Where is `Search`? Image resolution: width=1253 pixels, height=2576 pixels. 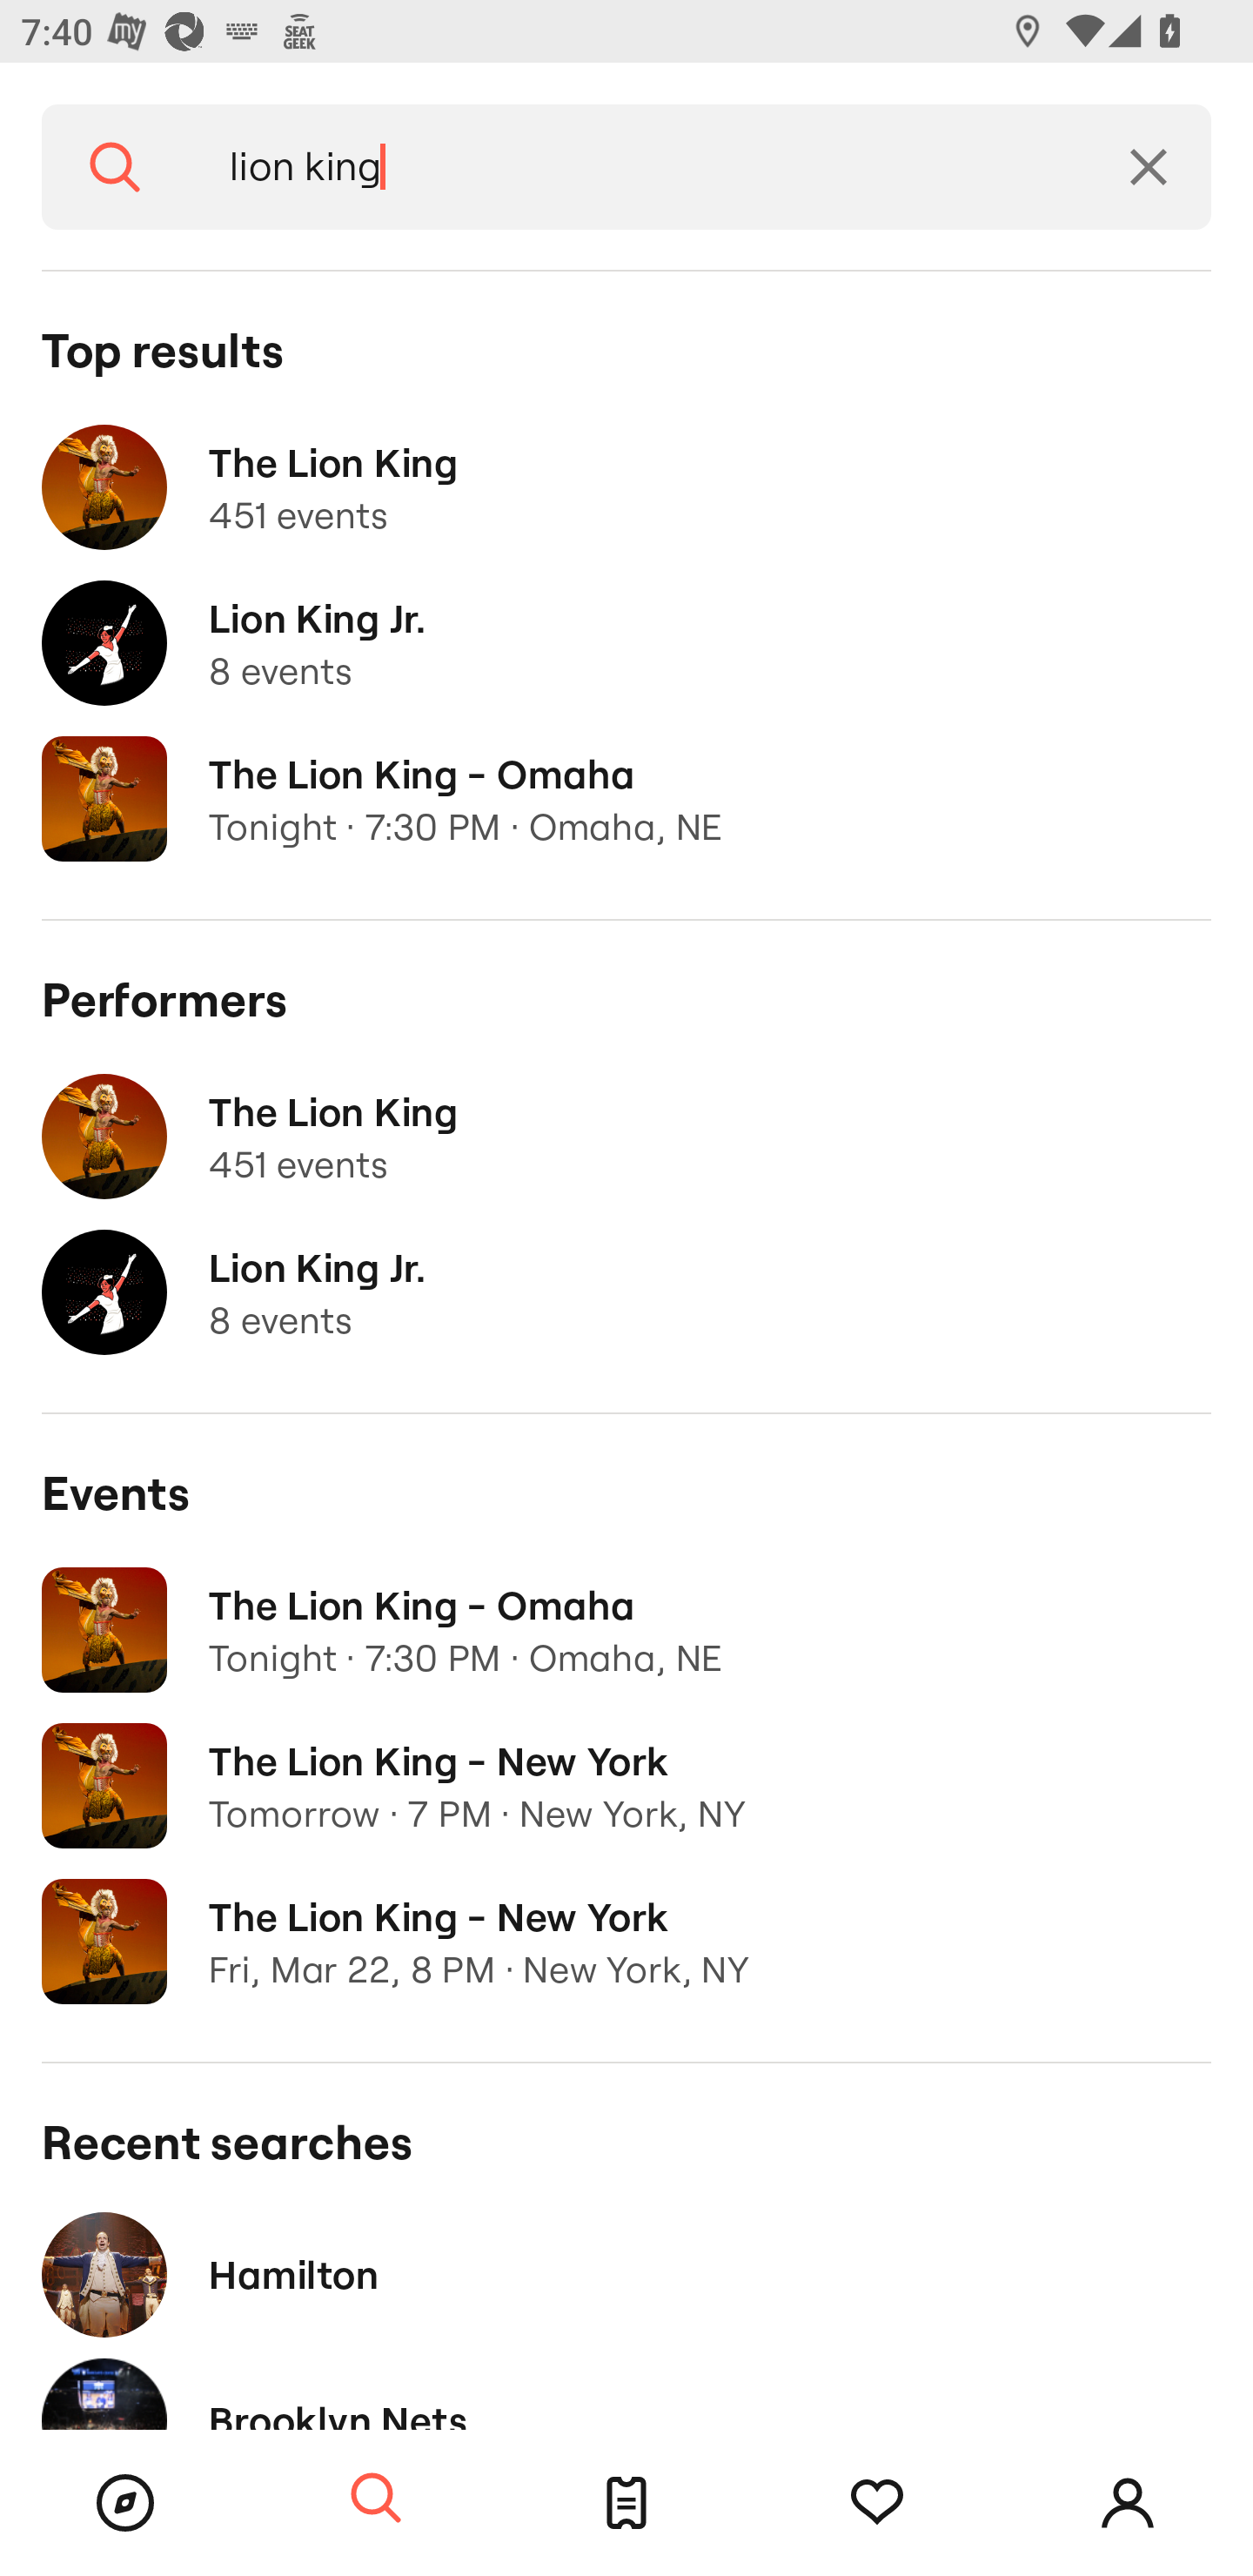
Search is located at coordinates (376, 2499).